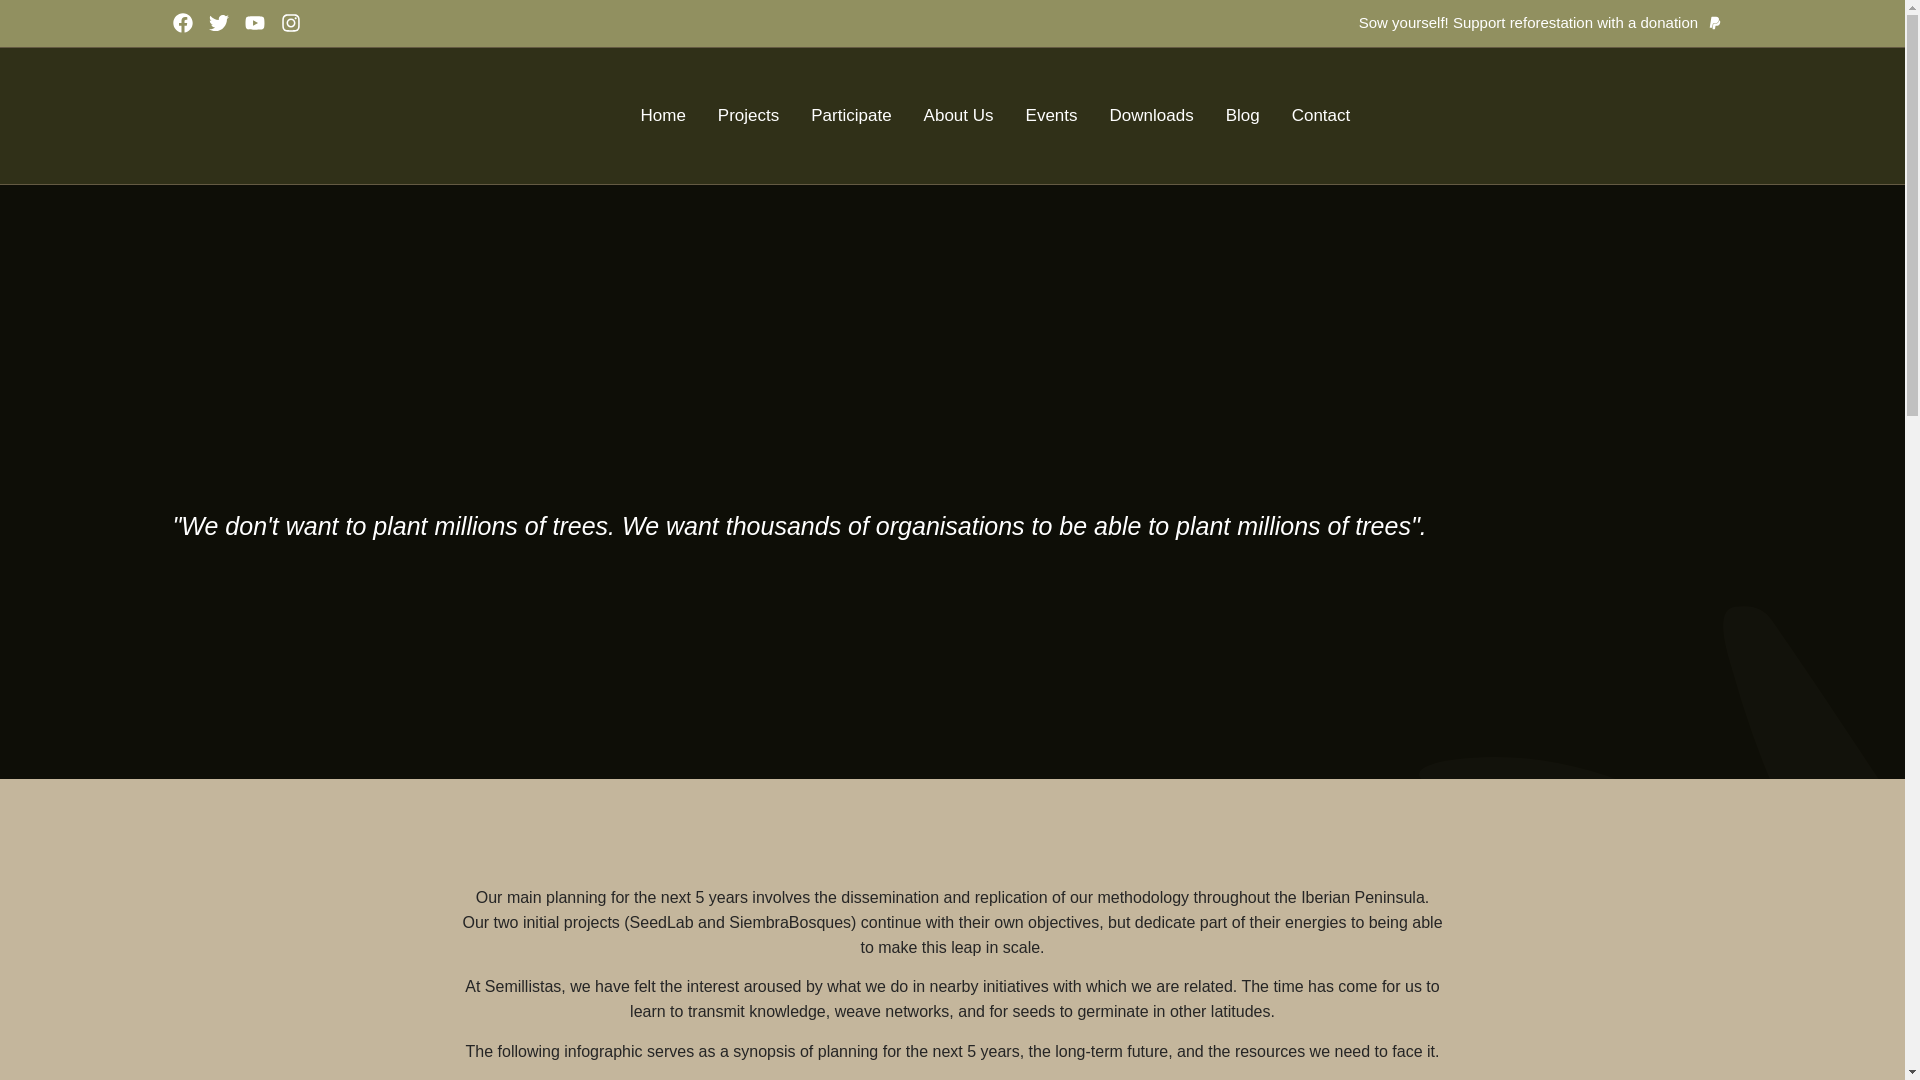 This screenshot has height=1080, width=1920. Describe the element at coordinates (850, 115) in the screenshot. I see `Participate` at that location.